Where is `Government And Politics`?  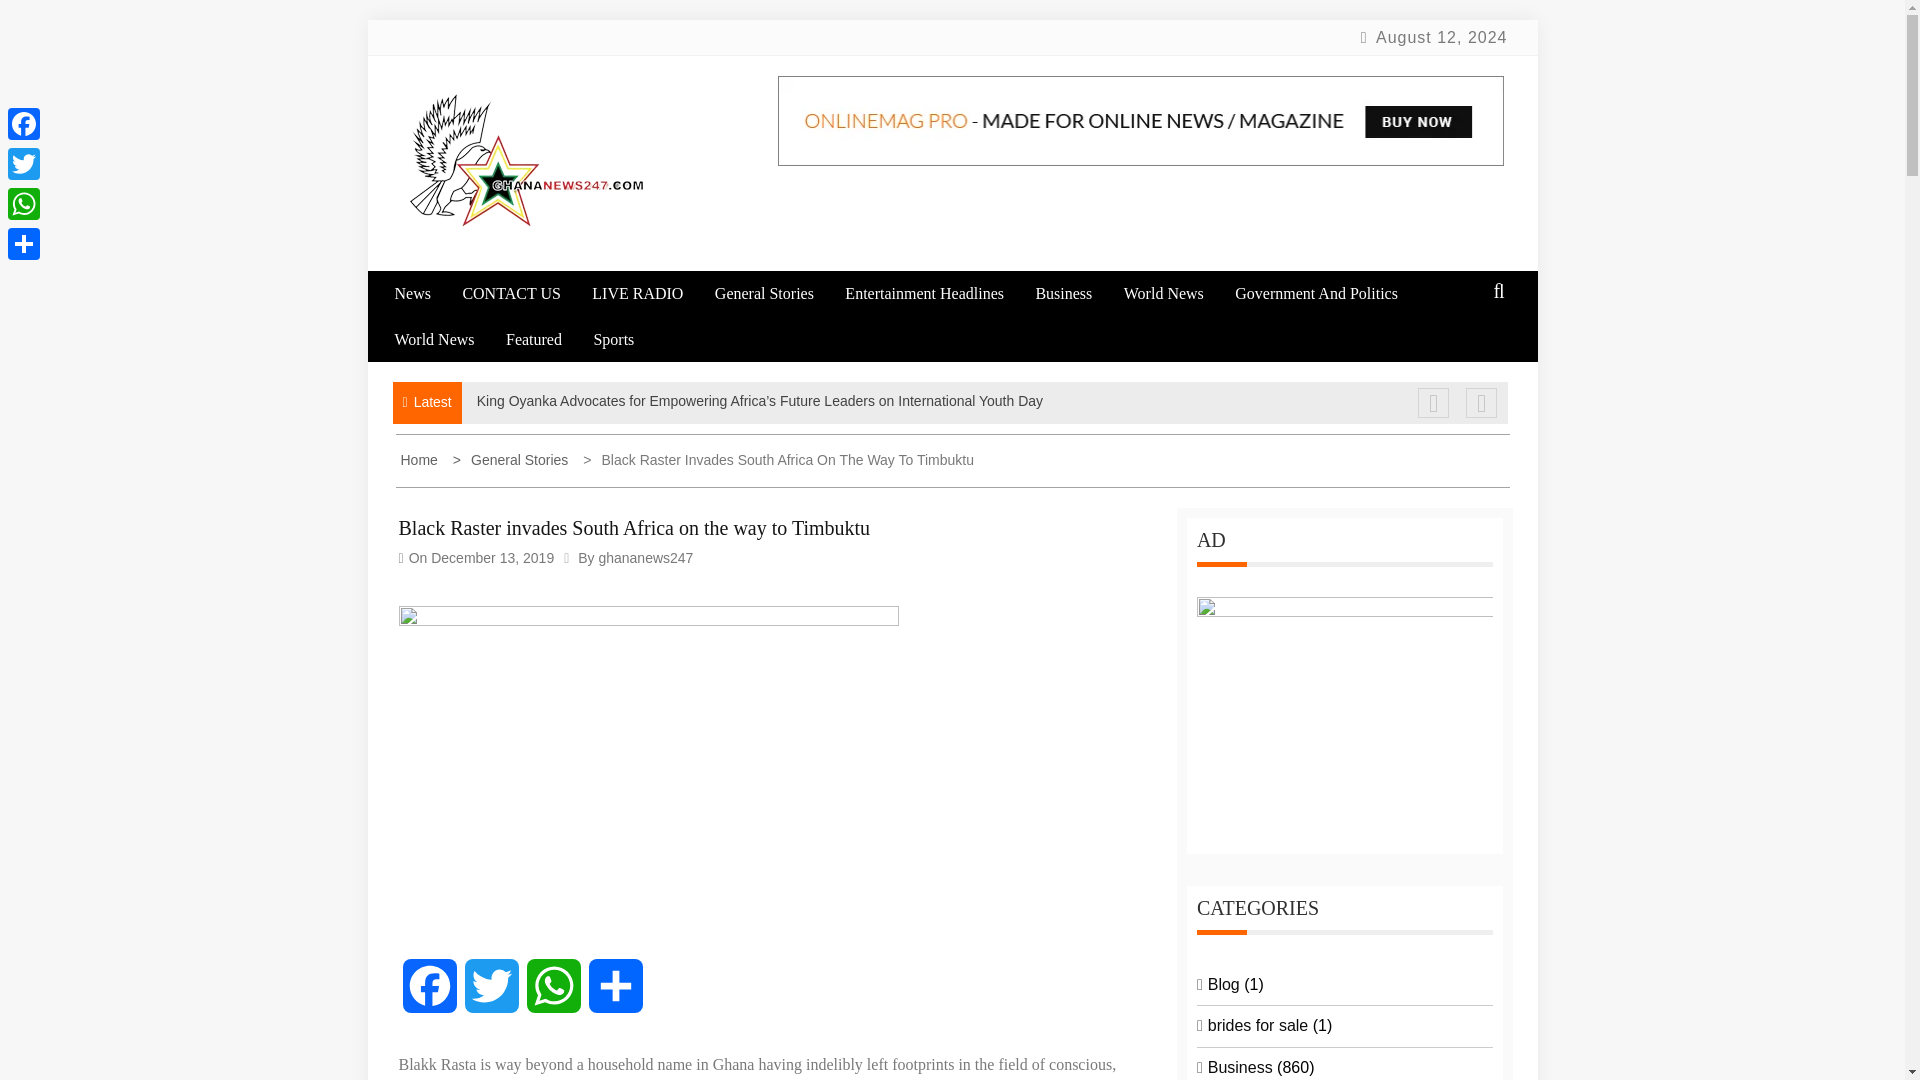
Government And Politics is located at coordinates (1329, 294).